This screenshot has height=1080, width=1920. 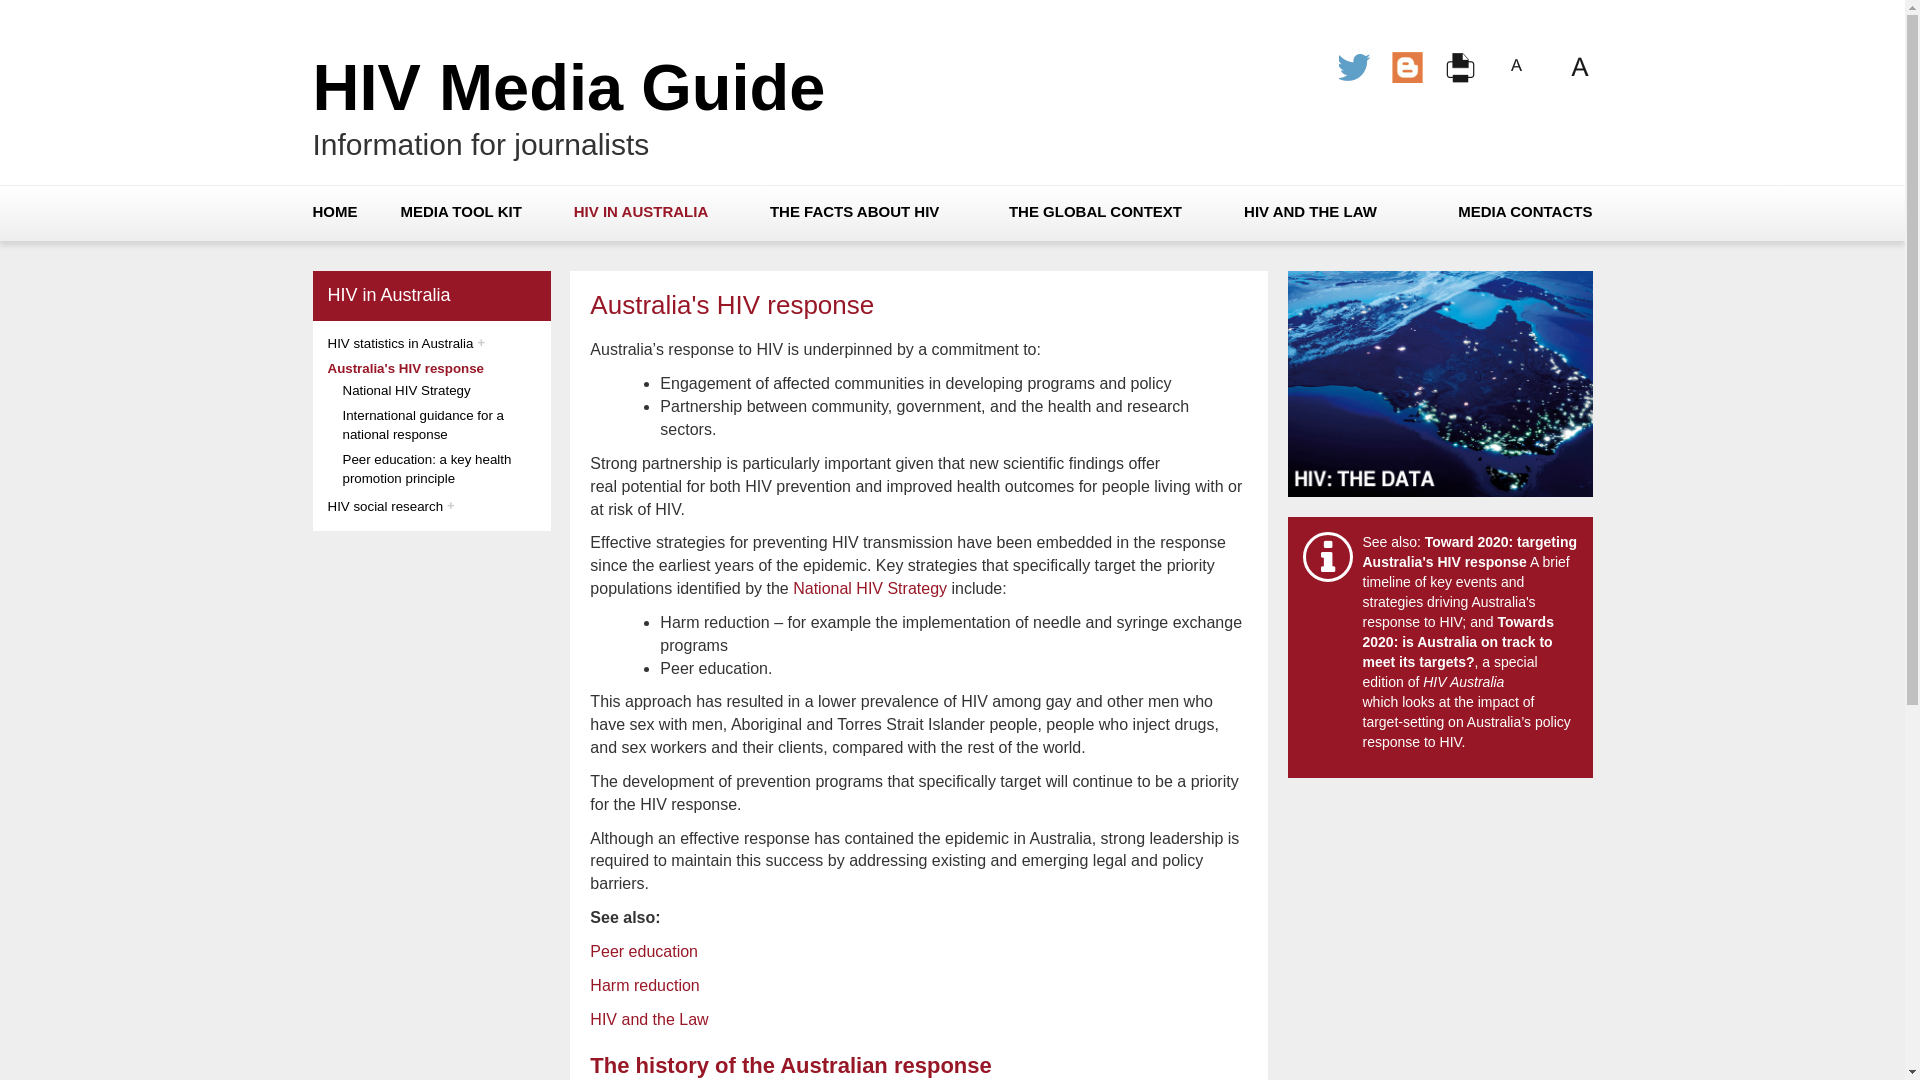 What do you see at coordinates (870, 588) in the screenshot?
I see `National HIV Strategy` at bounding box center [870, 588].